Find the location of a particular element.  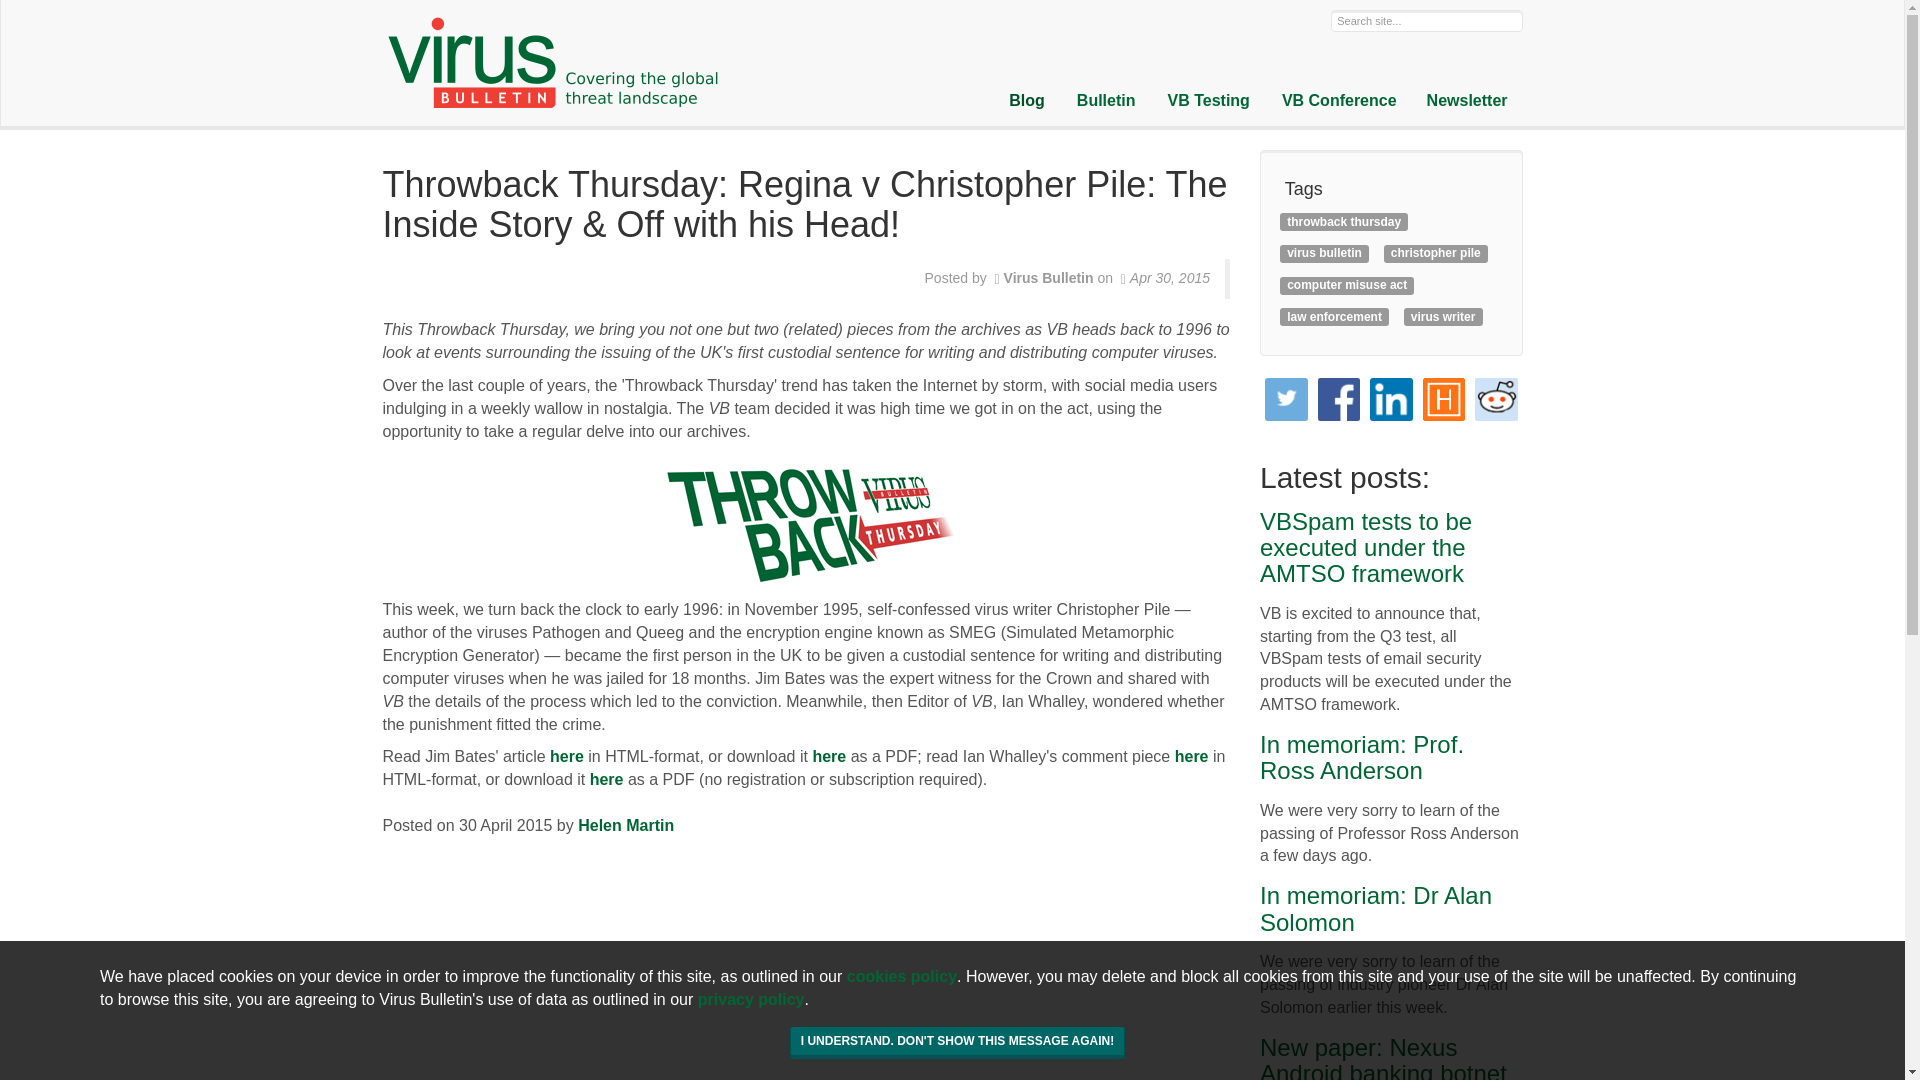

I understand. Don't show this message again! is located at coordinates (957, 1043).